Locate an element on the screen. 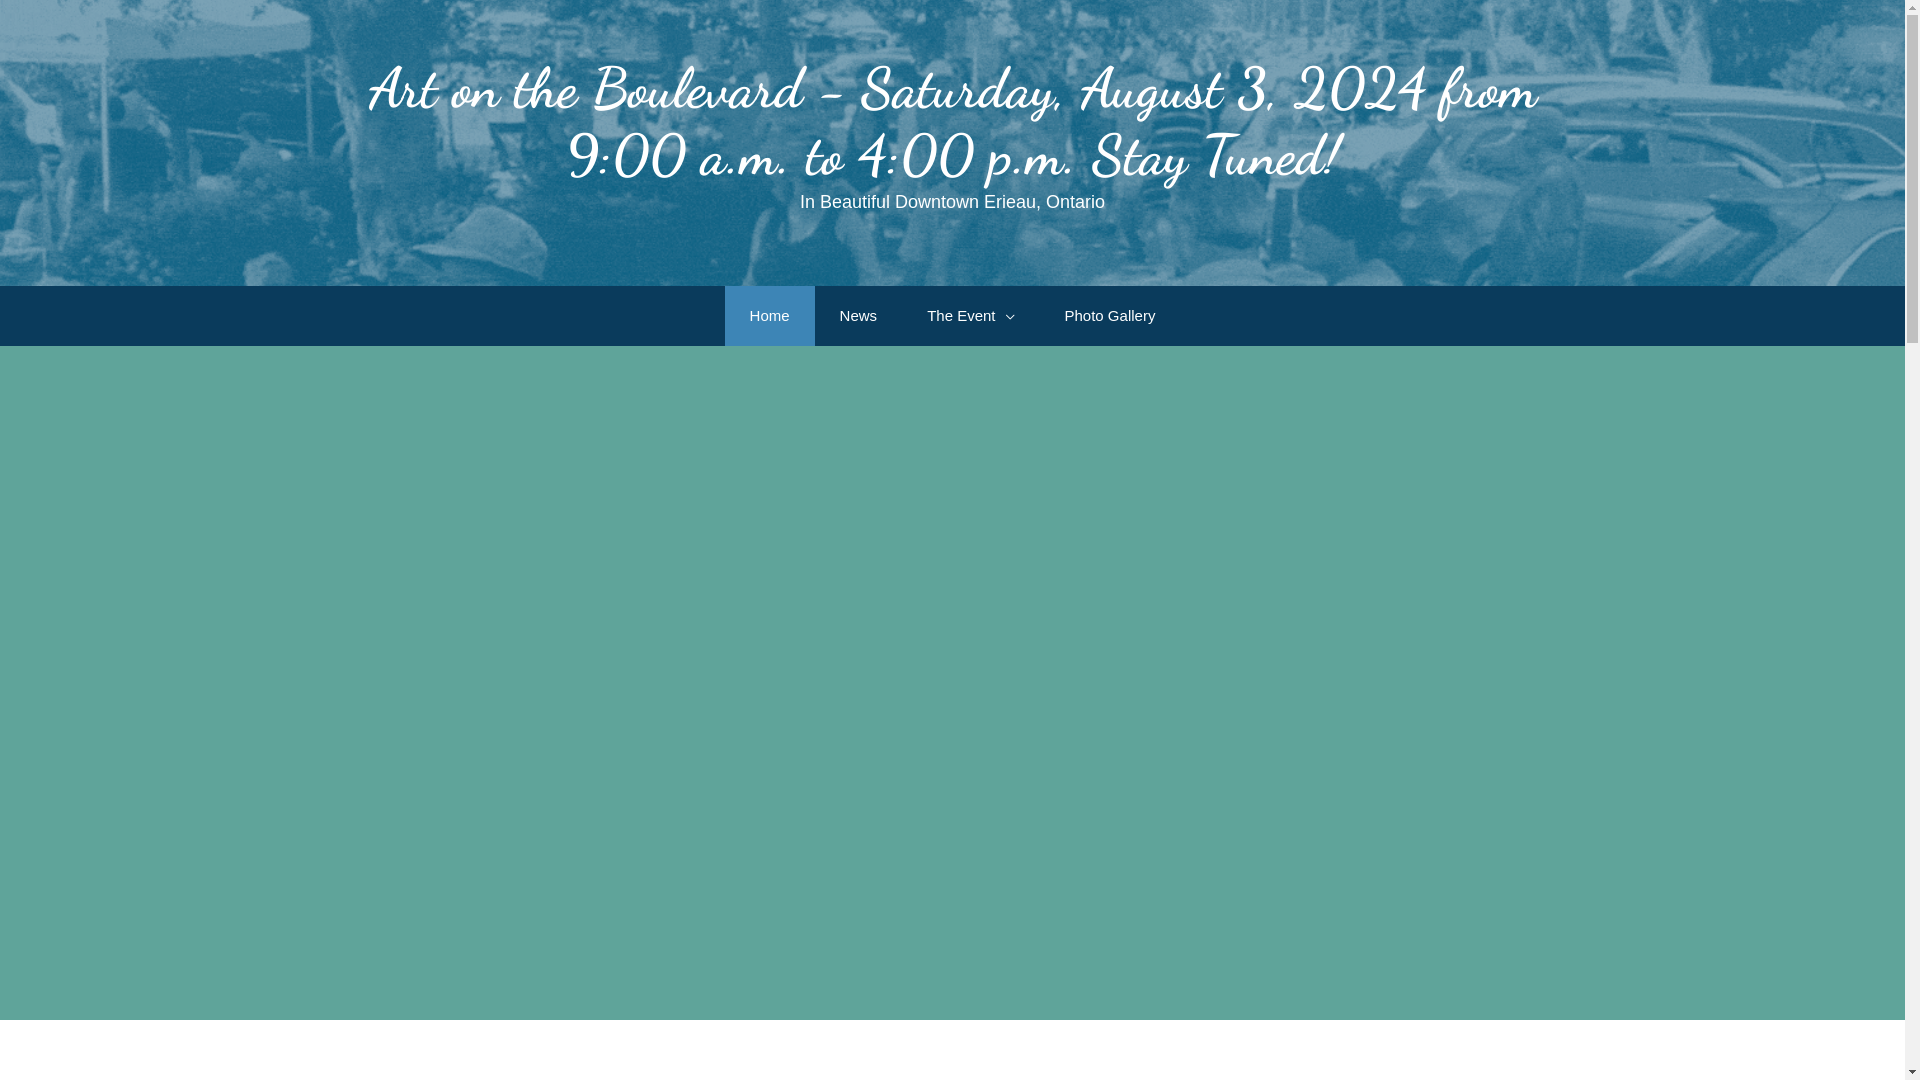 The width and height of the screenshot is (1920, 1080). Home is located at coordinates (770, 316).